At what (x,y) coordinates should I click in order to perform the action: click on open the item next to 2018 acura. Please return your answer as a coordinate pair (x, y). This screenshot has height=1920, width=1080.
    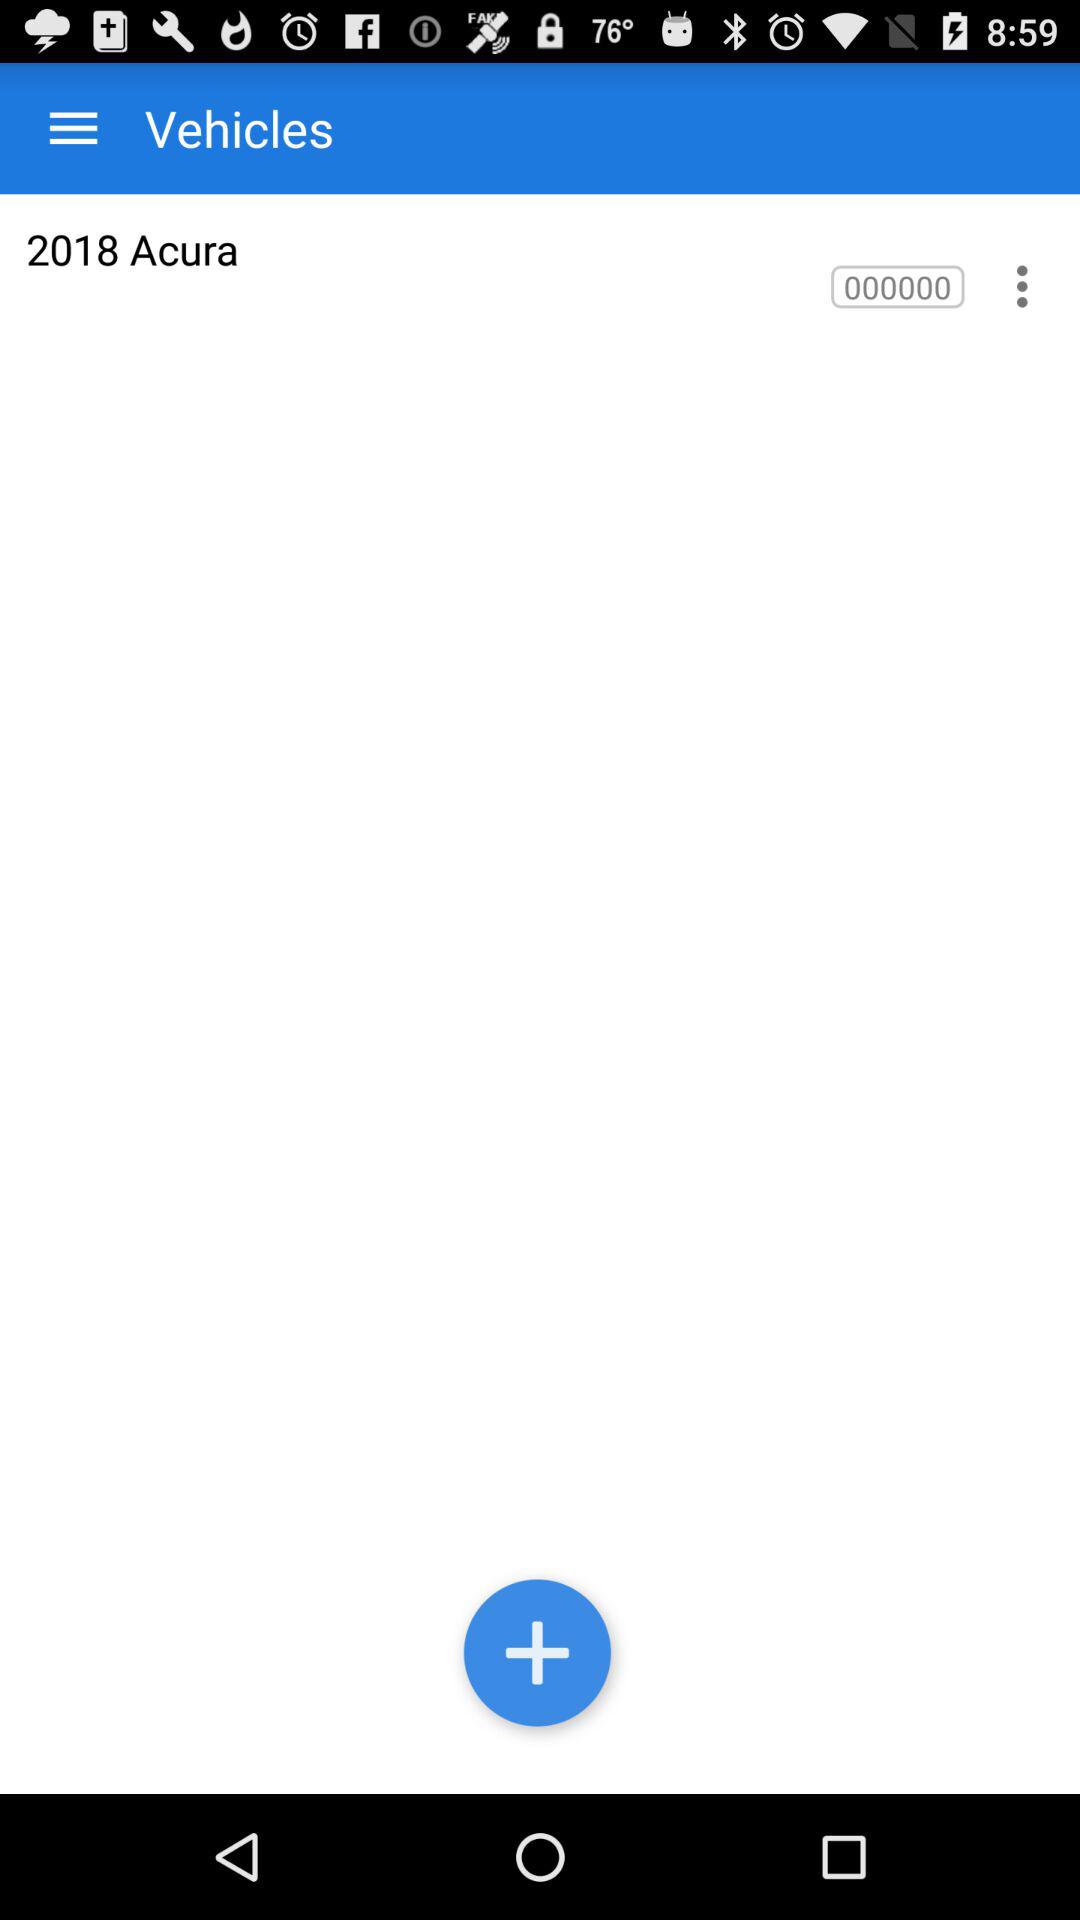
    Looking at the image, I should click on (898, 286).